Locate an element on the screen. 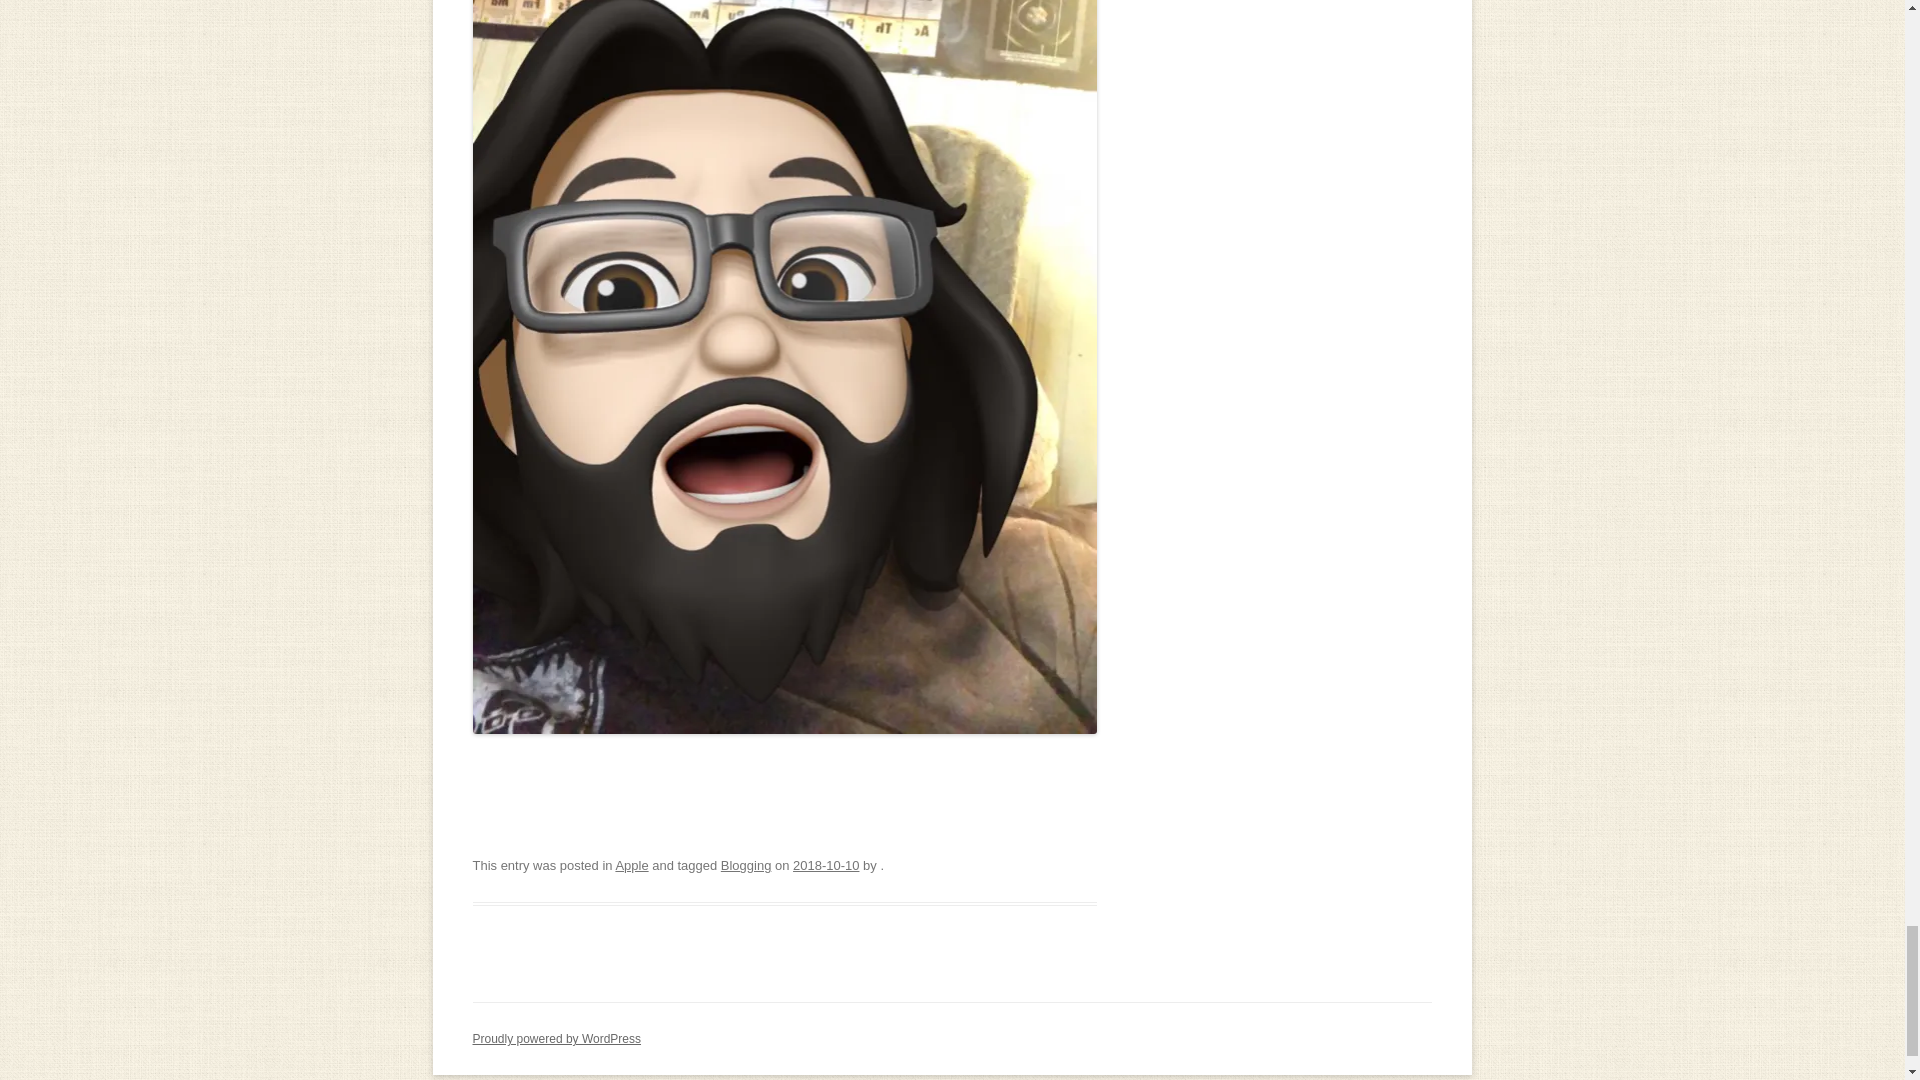 Image resolution: width=1920 pixels, height=1080 pixels. 2018-10-10 is located at coordinates (825, 864).